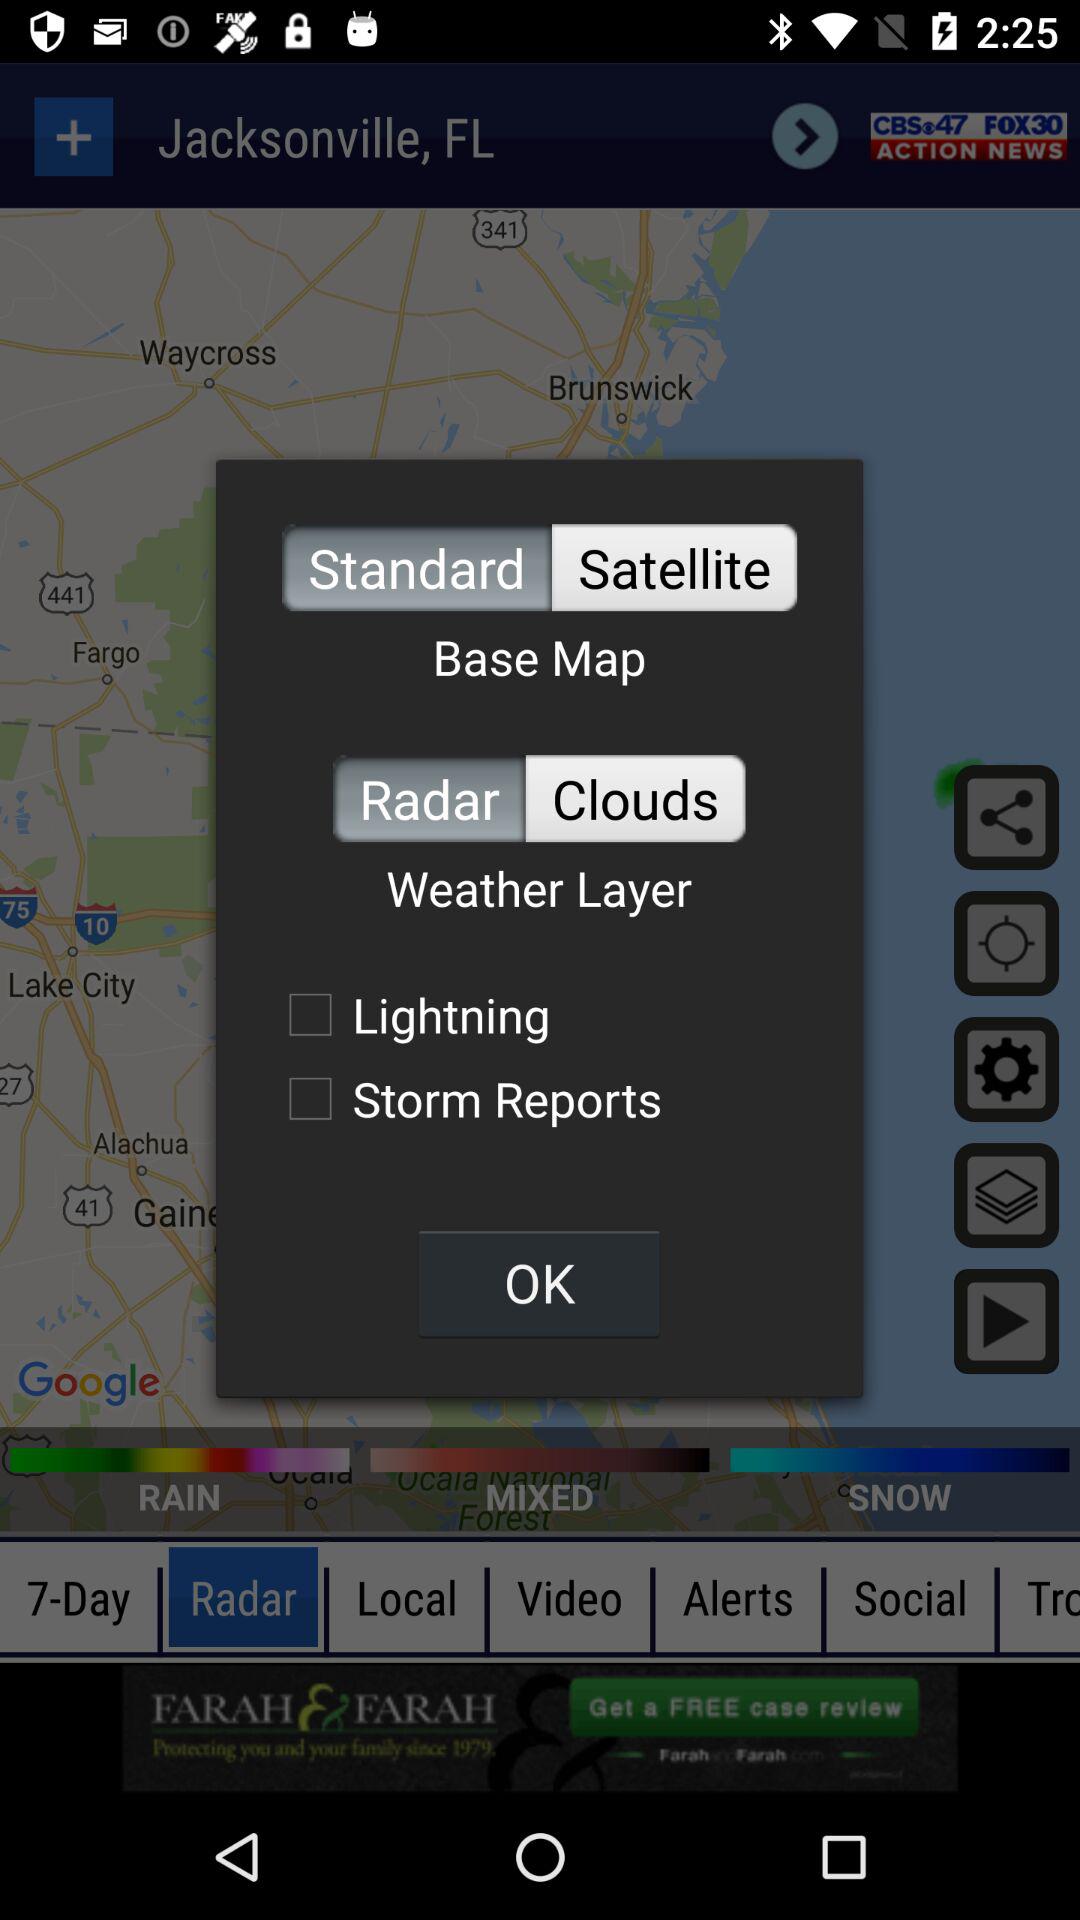 Image resolution: width=1080 pixels, height=1920 pixels. Describe the element at coordinates (409, 1014) in the screenshot. I see `launch the icon above storm reports icon` at that location.